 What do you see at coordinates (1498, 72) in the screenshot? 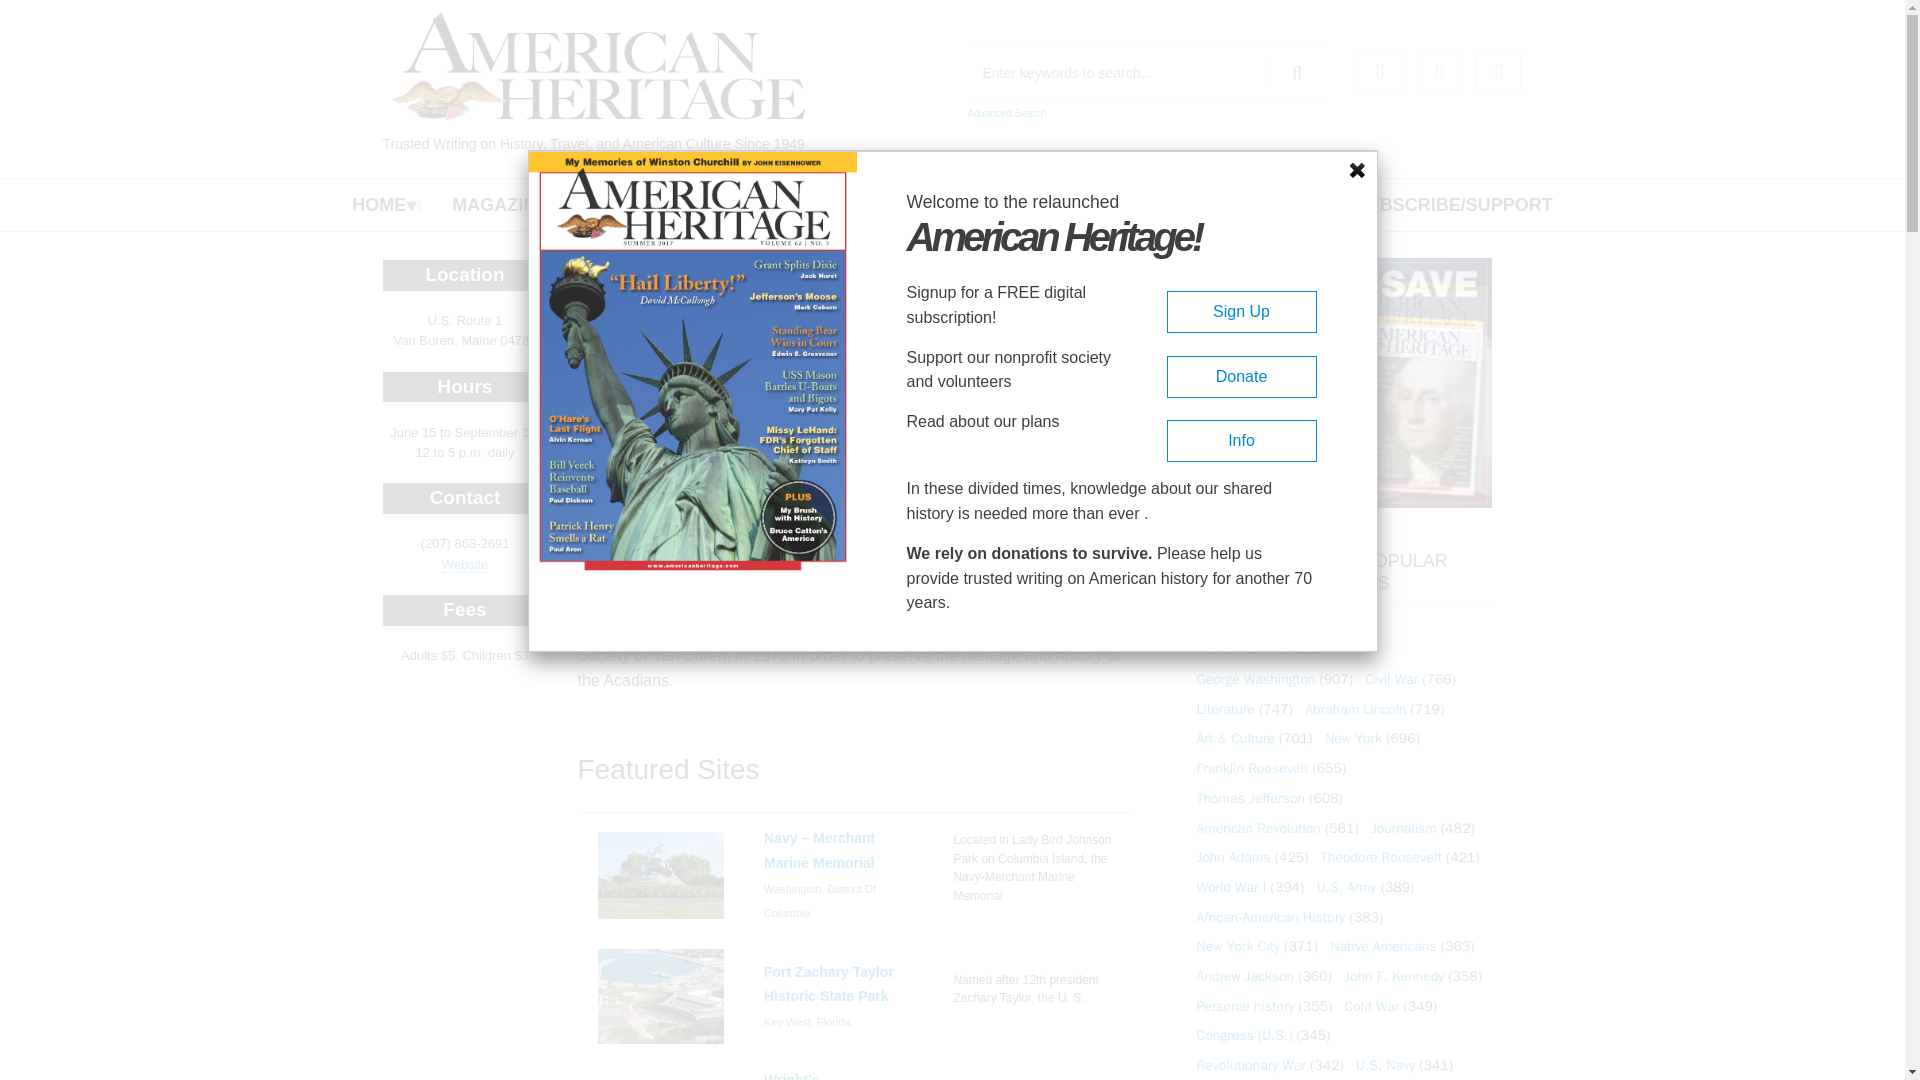
I see `RSS` at bounding box center [1498, 72].